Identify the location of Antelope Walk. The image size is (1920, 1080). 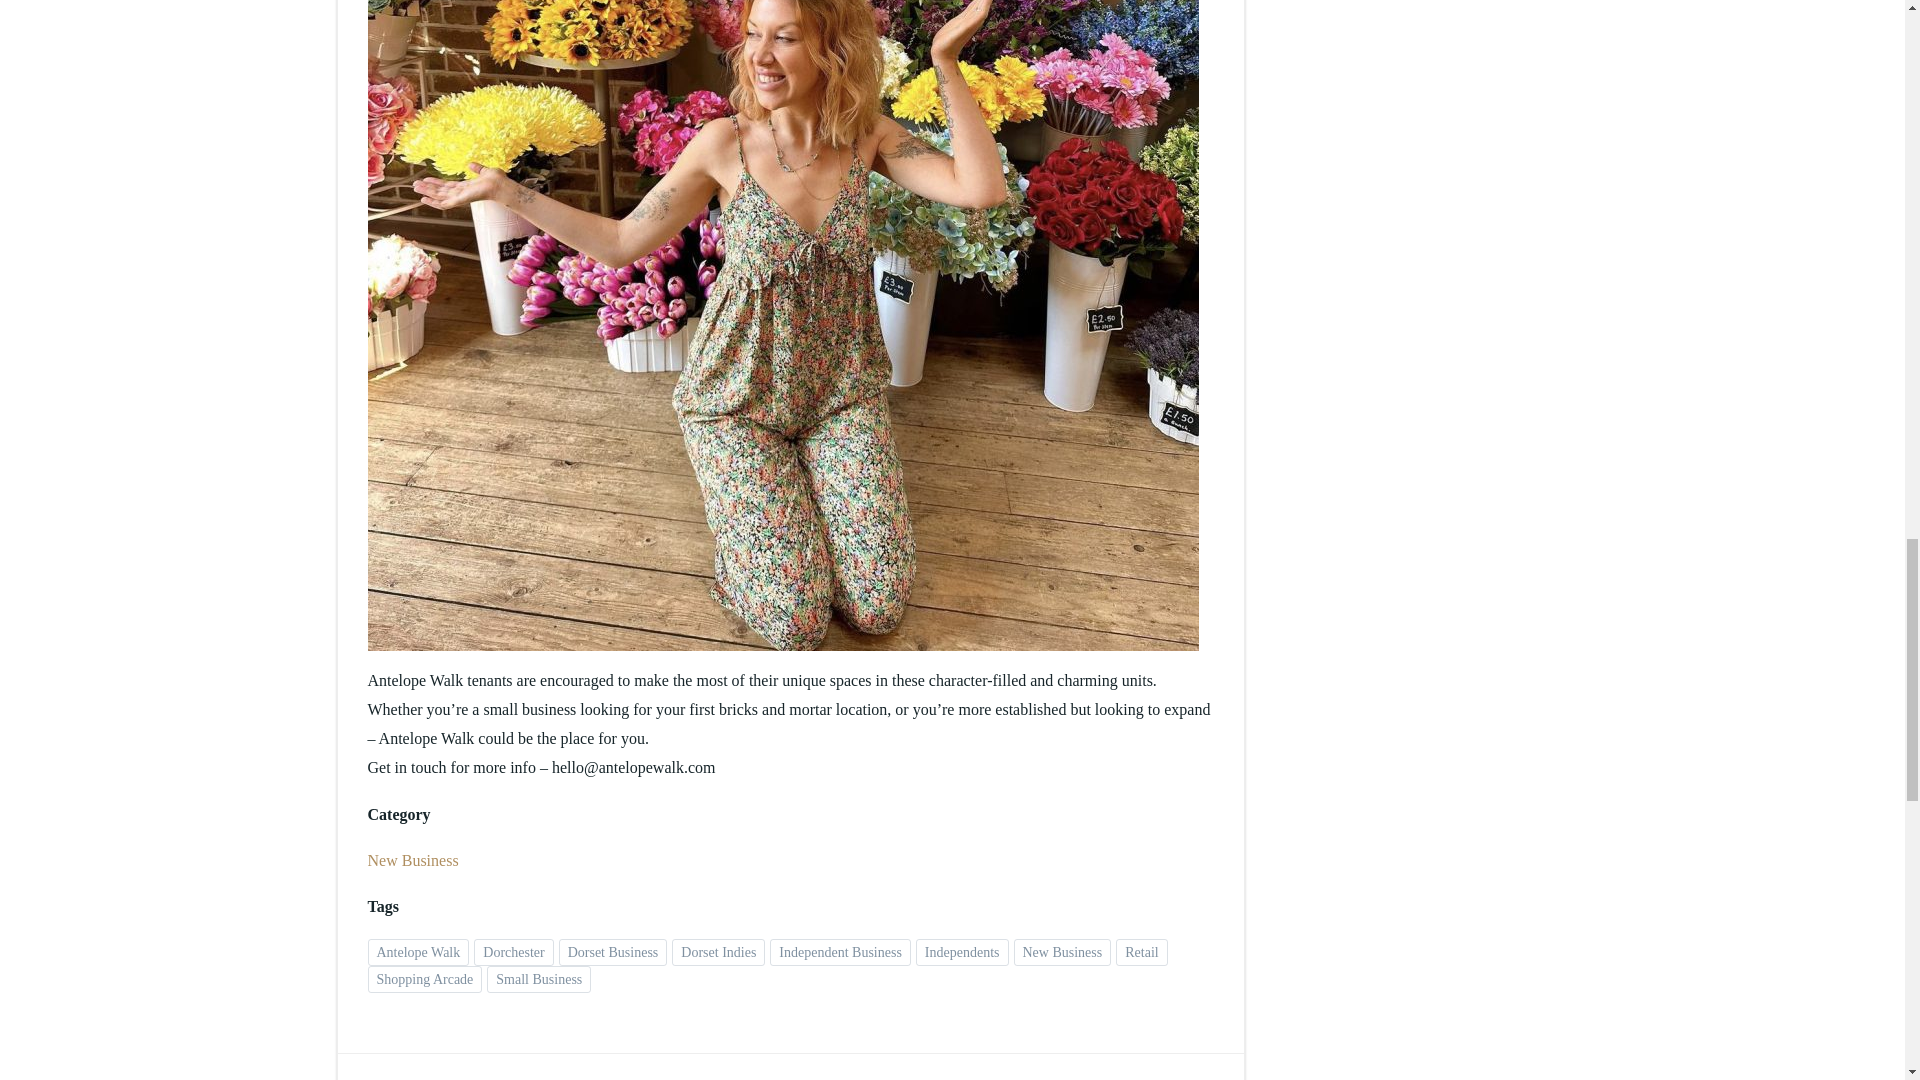
(419, 952).